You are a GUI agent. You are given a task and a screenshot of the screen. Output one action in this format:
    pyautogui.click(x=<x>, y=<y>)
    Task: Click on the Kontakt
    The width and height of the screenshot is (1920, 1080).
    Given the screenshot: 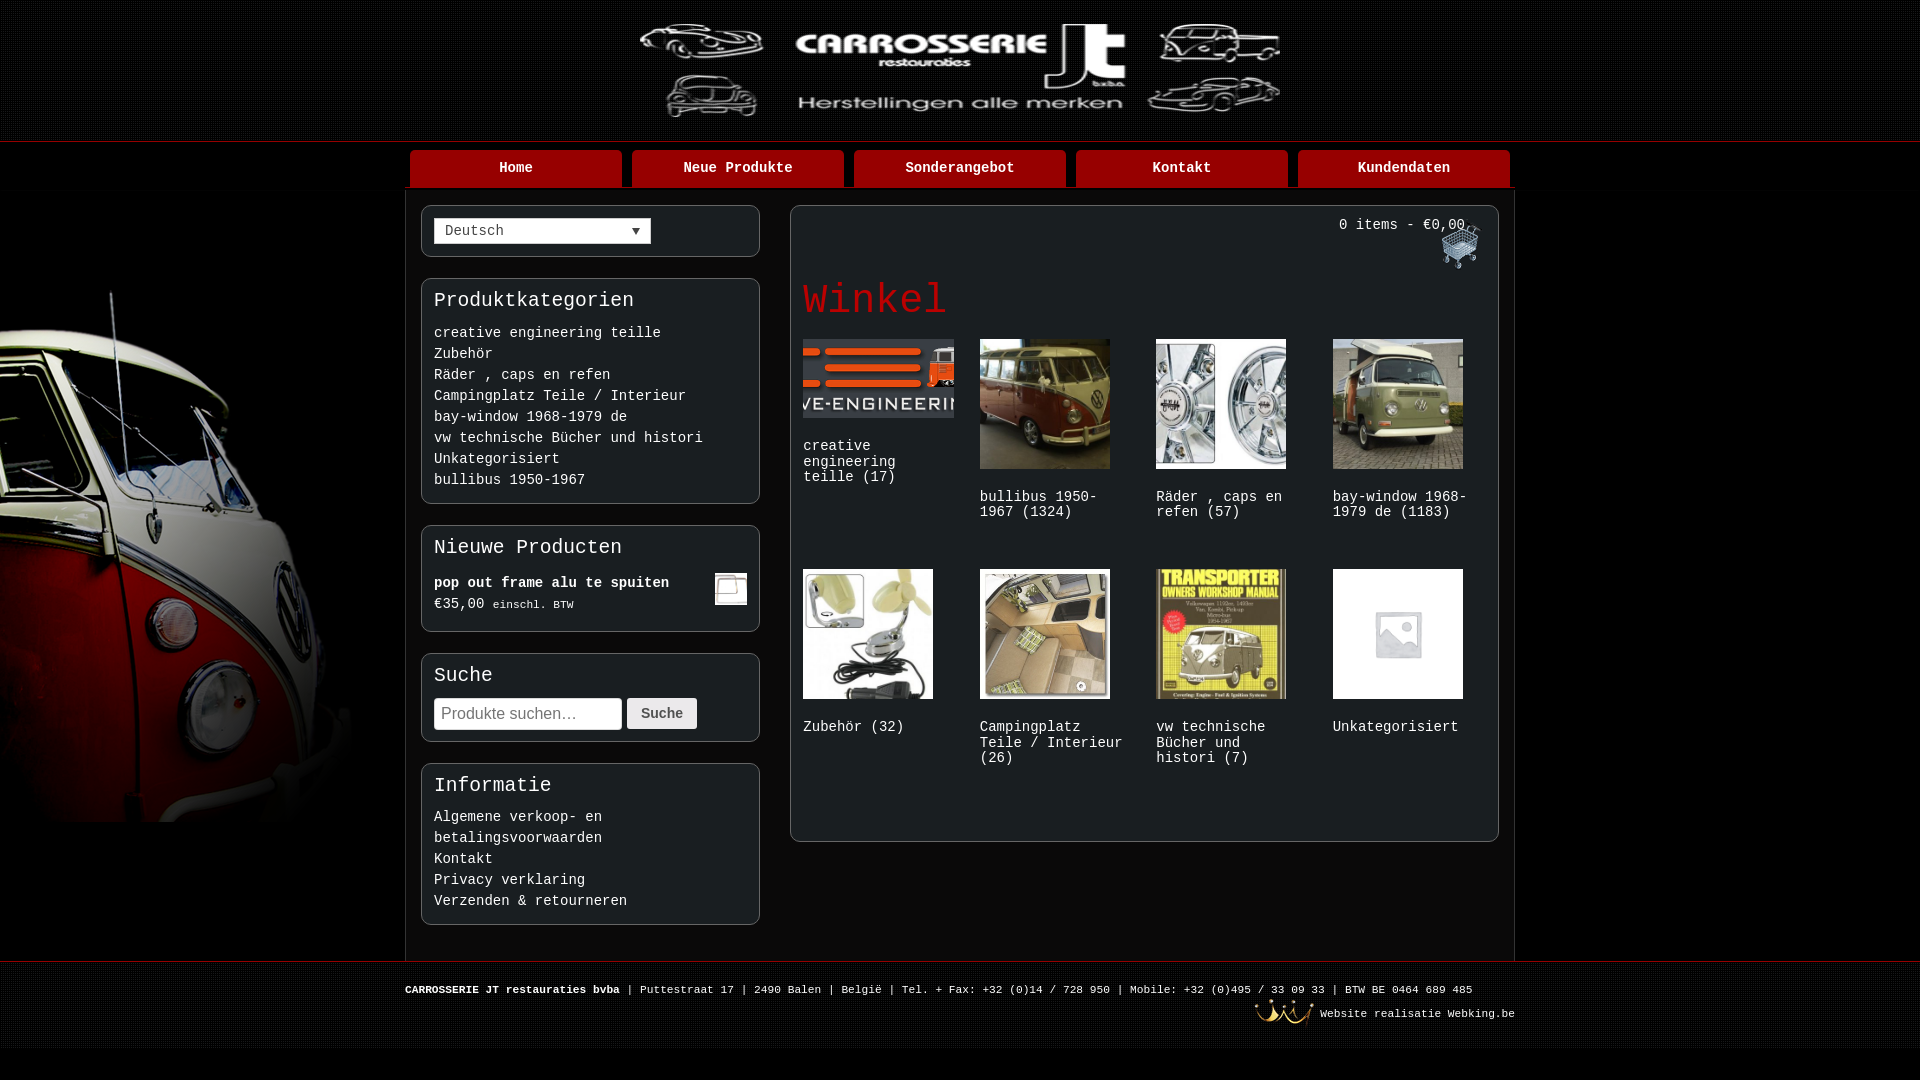 What is the action you would take?
    pyautogui.click(x=1182, y=168)
    